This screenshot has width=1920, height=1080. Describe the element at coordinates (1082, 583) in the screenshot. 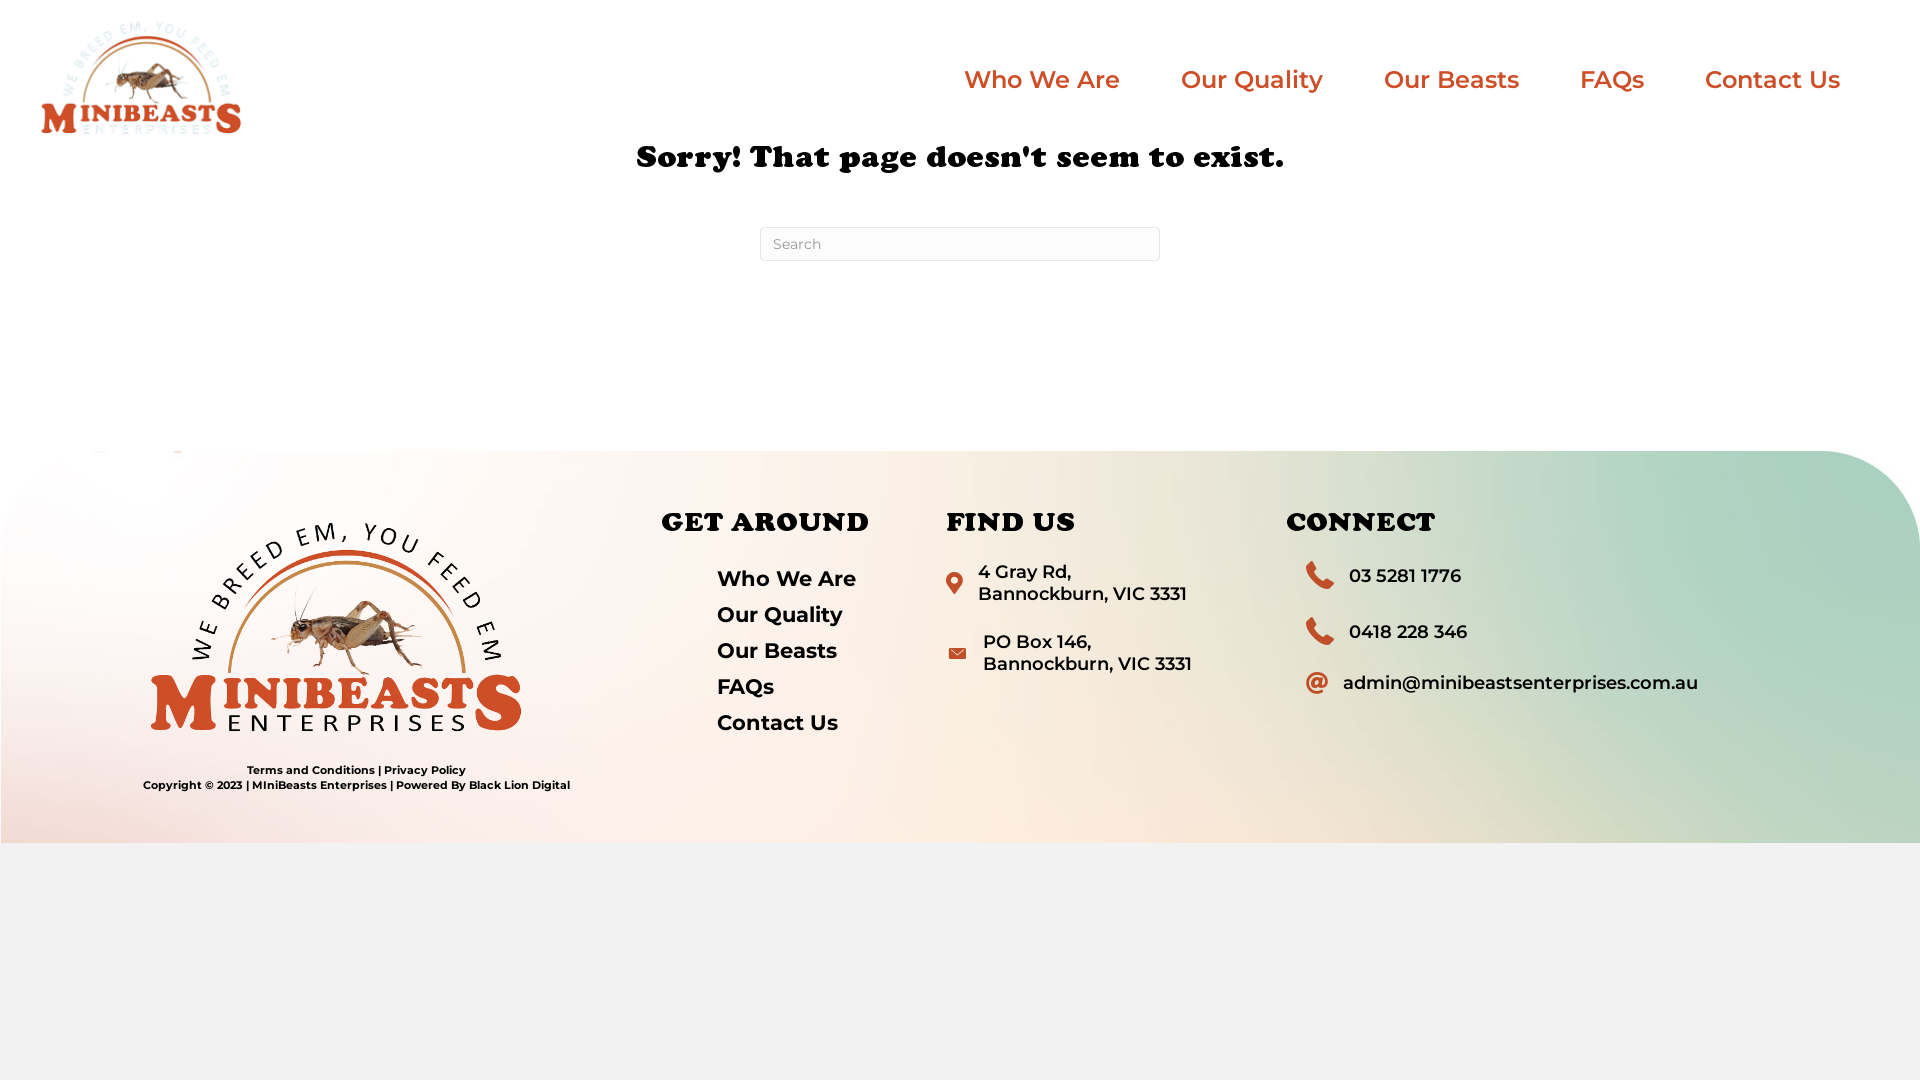

I see `4 Gray Rd,
Bannockburn, VIC 3331` at that location.